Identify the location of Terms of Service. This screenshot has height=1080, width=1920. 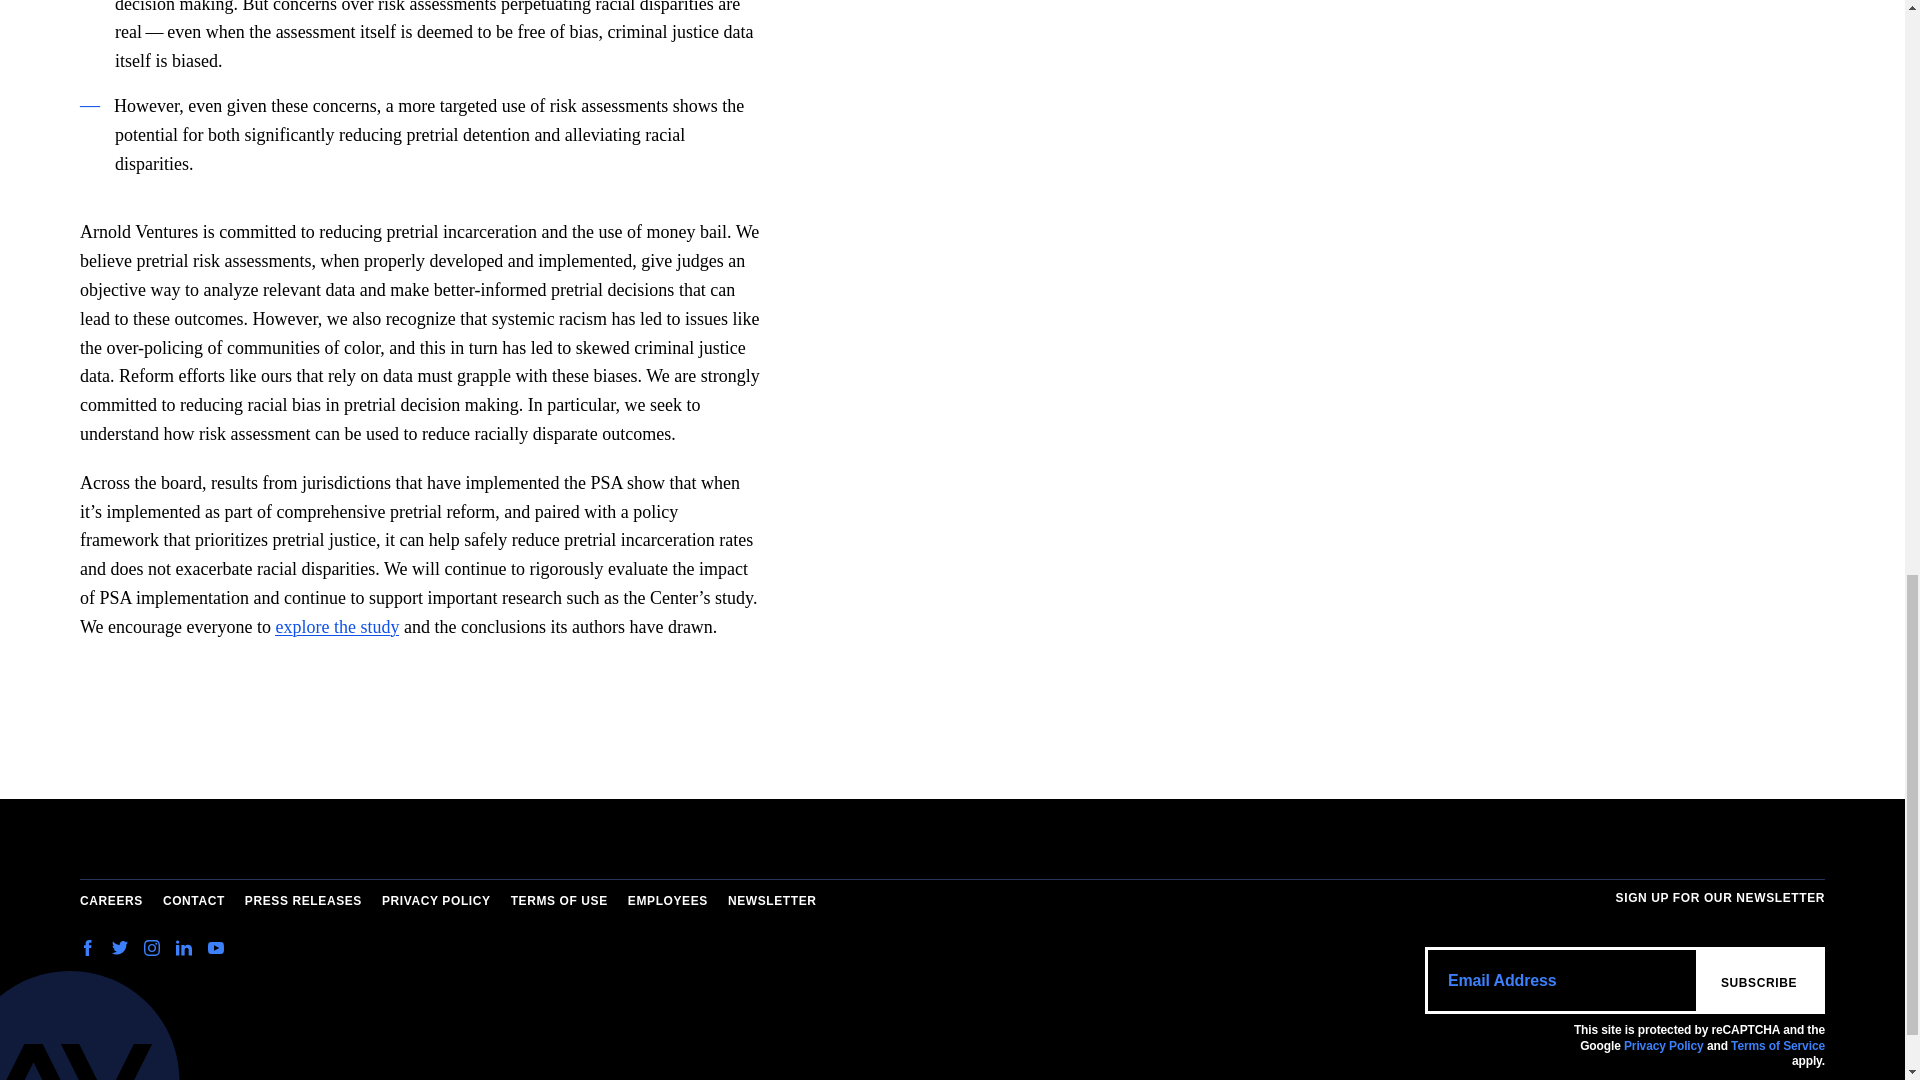
(1778, 1046).